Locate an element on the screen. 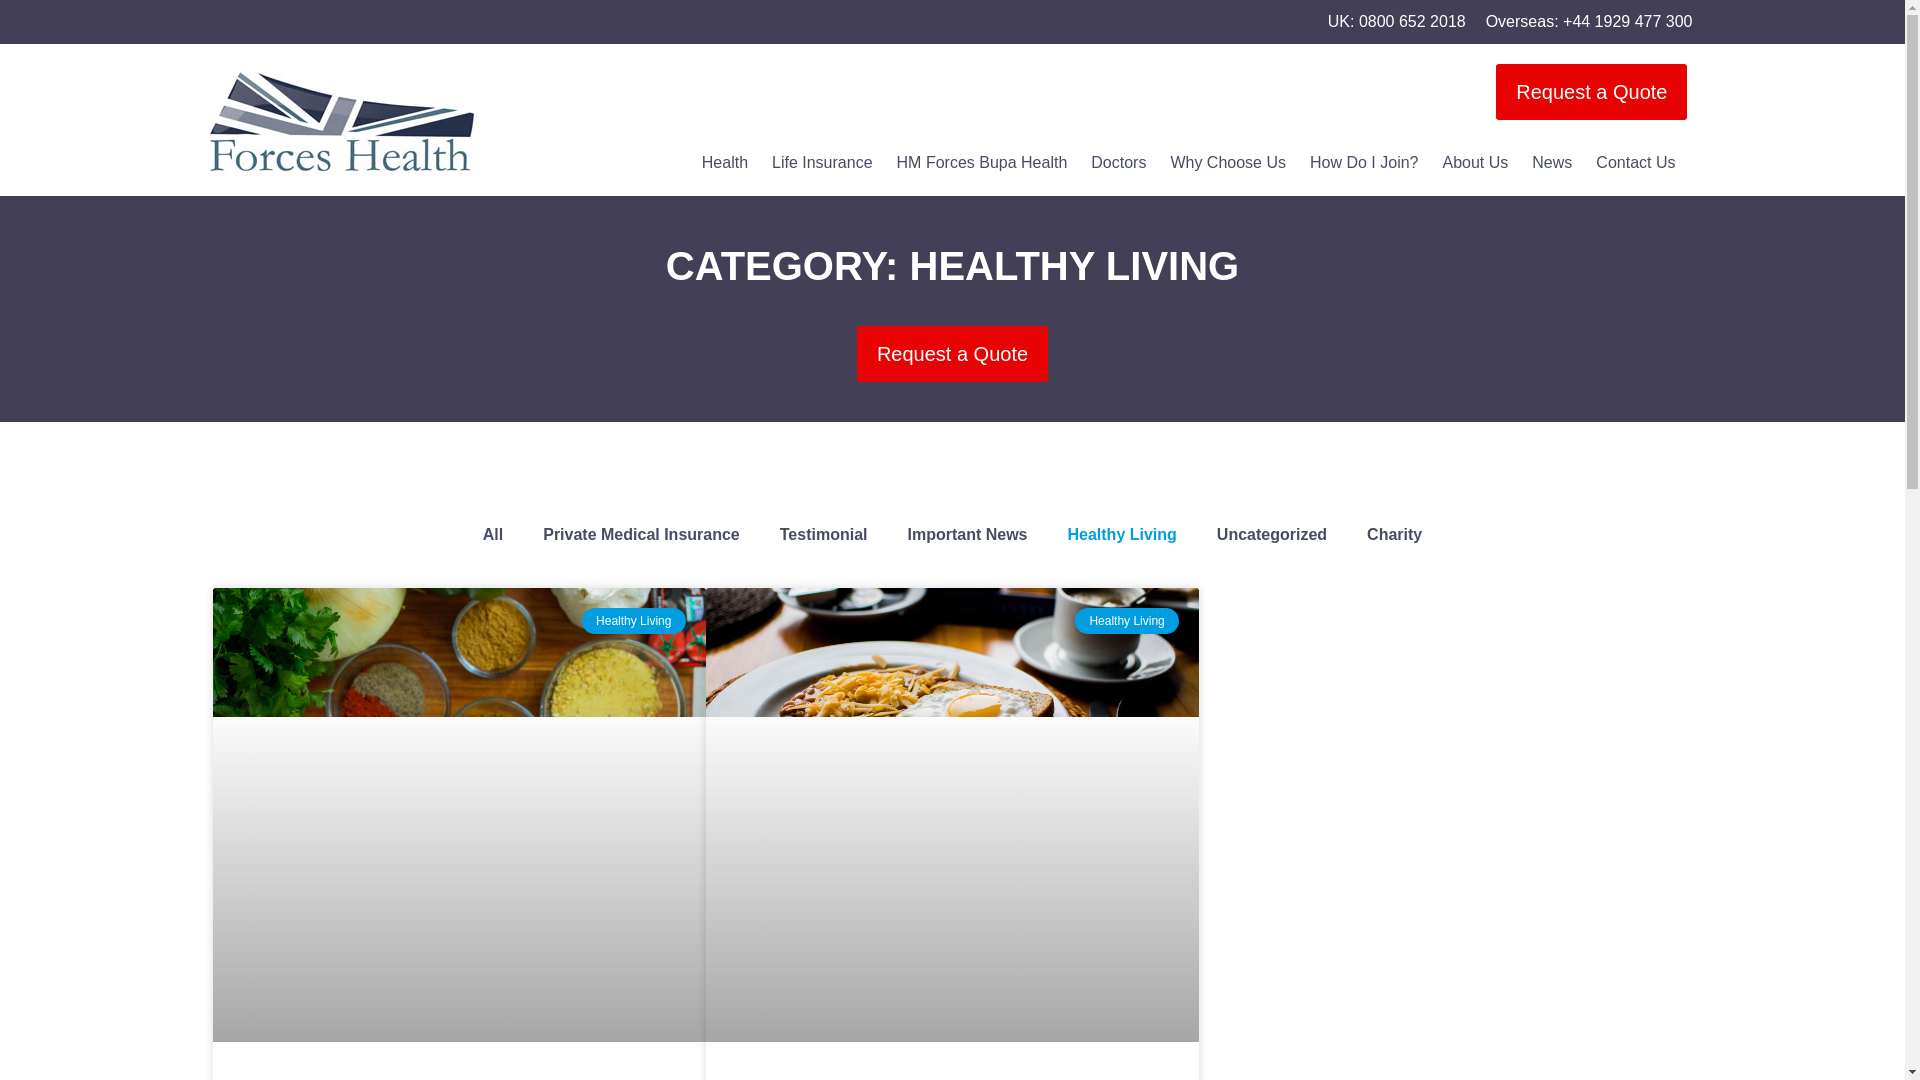 The image size is (1920, 1080). Doctors is located at coordinates (1118, 162).